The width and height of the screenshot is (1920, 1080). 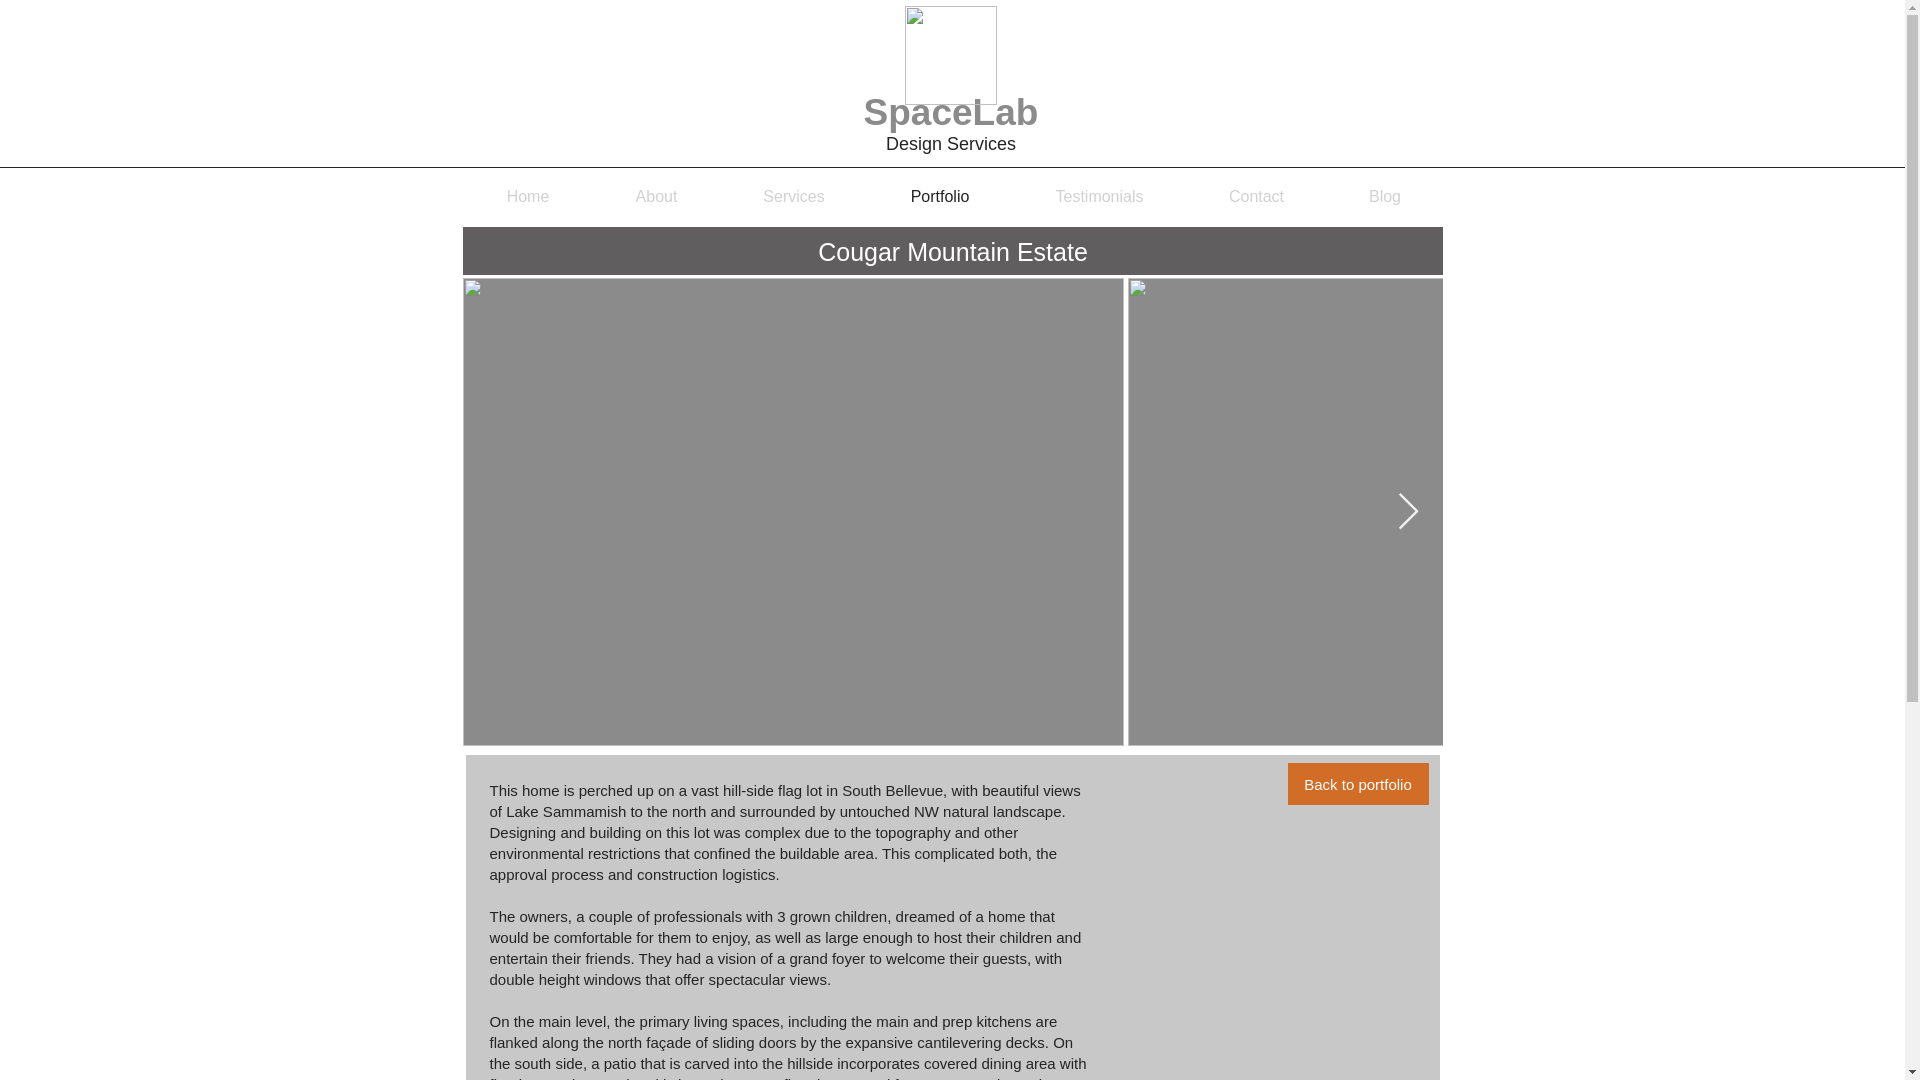 What do you see at coordinates (794, 196) in the screenshot?
I see `Services` at bounding box center [794, 196].